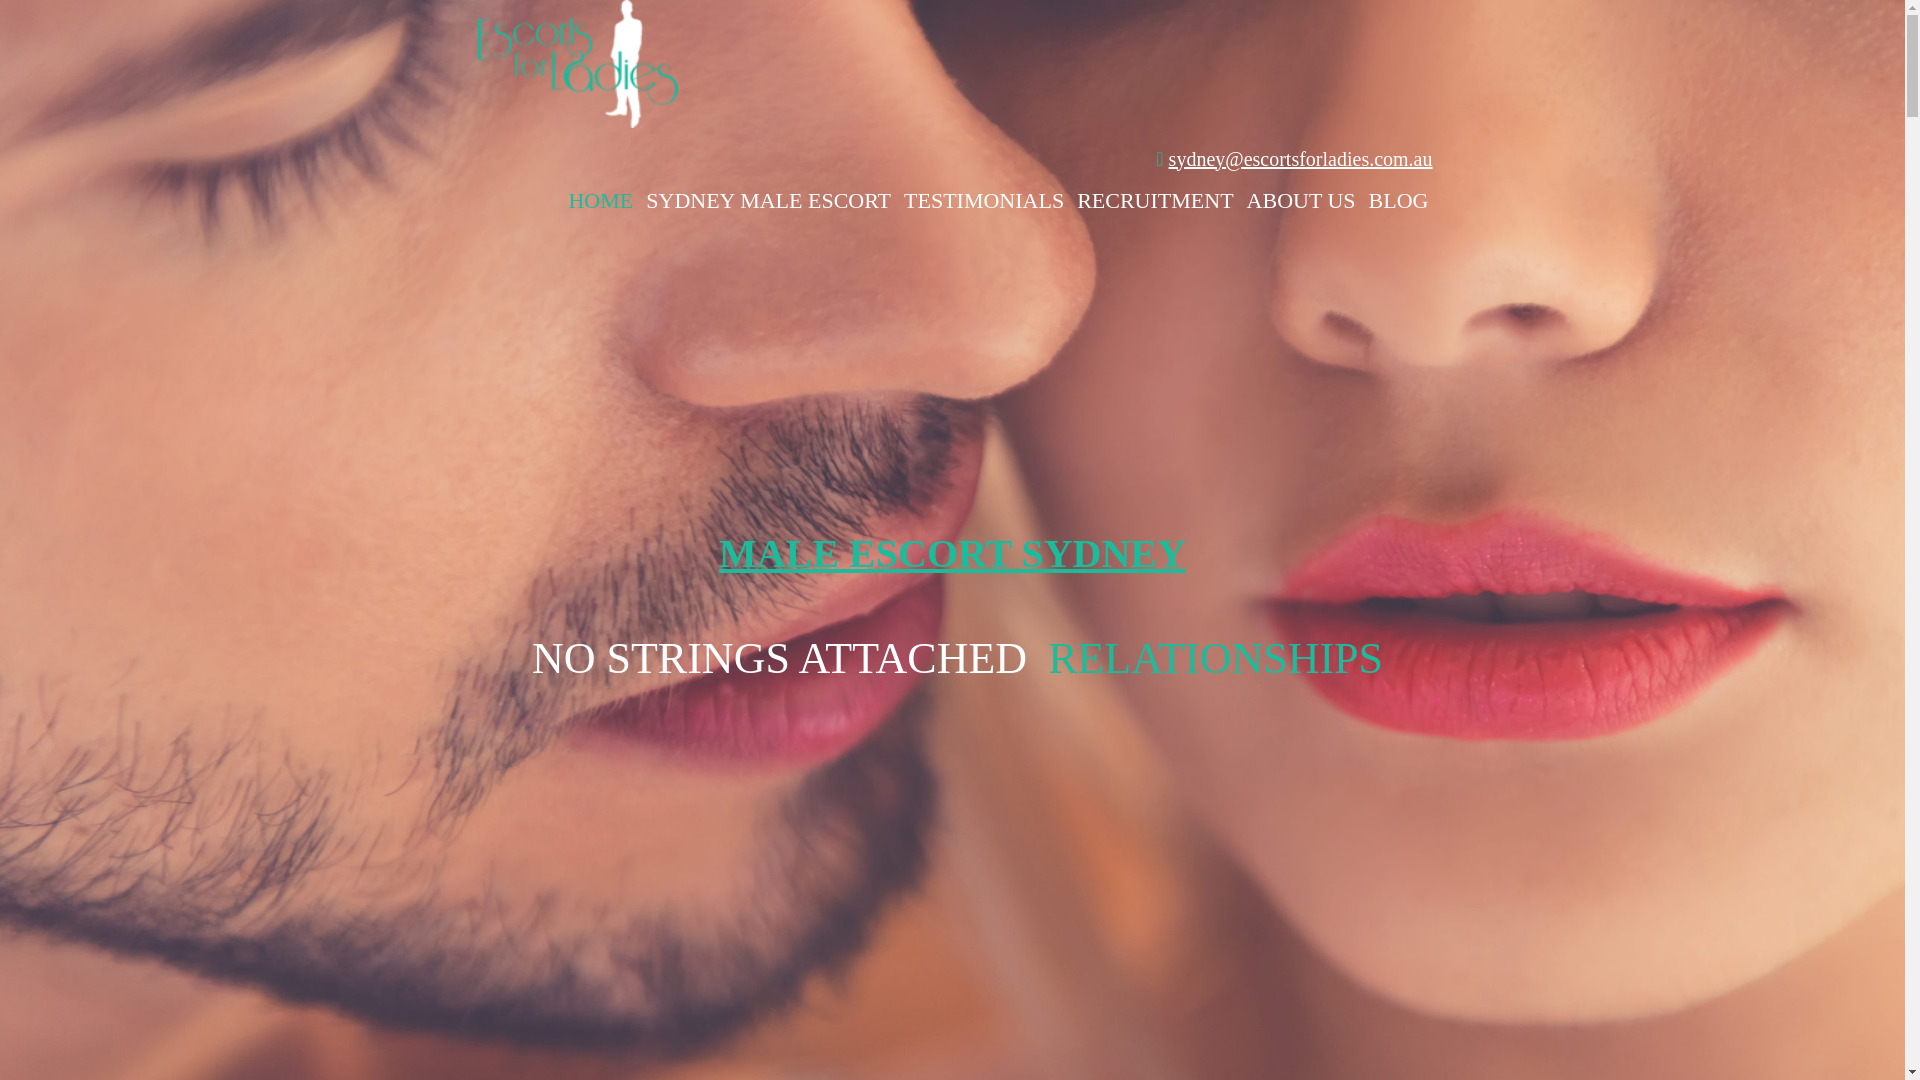 Image resolution: width=1920 pixels, height=1080 pixels. Describe the element at coordinates (1399, 200) in the screenshot. I see `BLOG` at that location.